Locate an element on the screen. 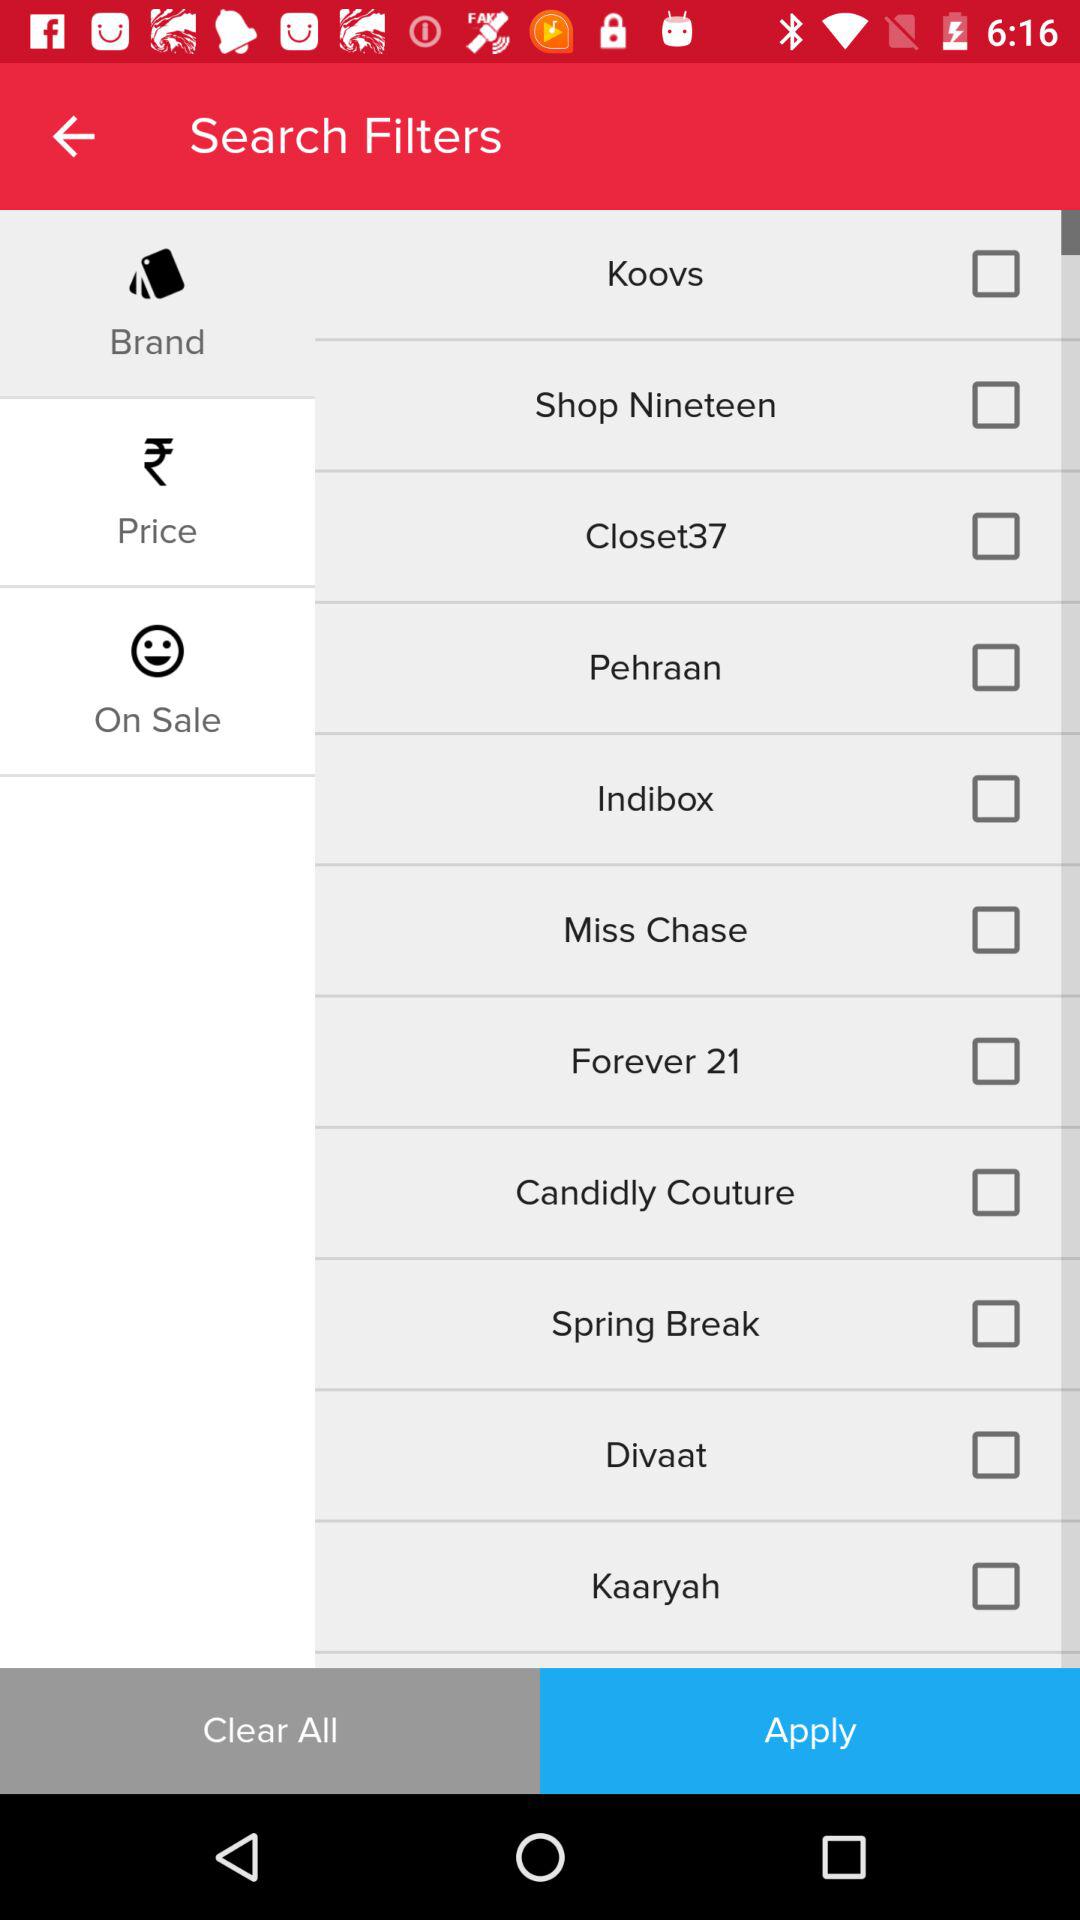 This screenshot has width=1080, height=1920. launch the clear all item is located at coordinates (270, 1730).